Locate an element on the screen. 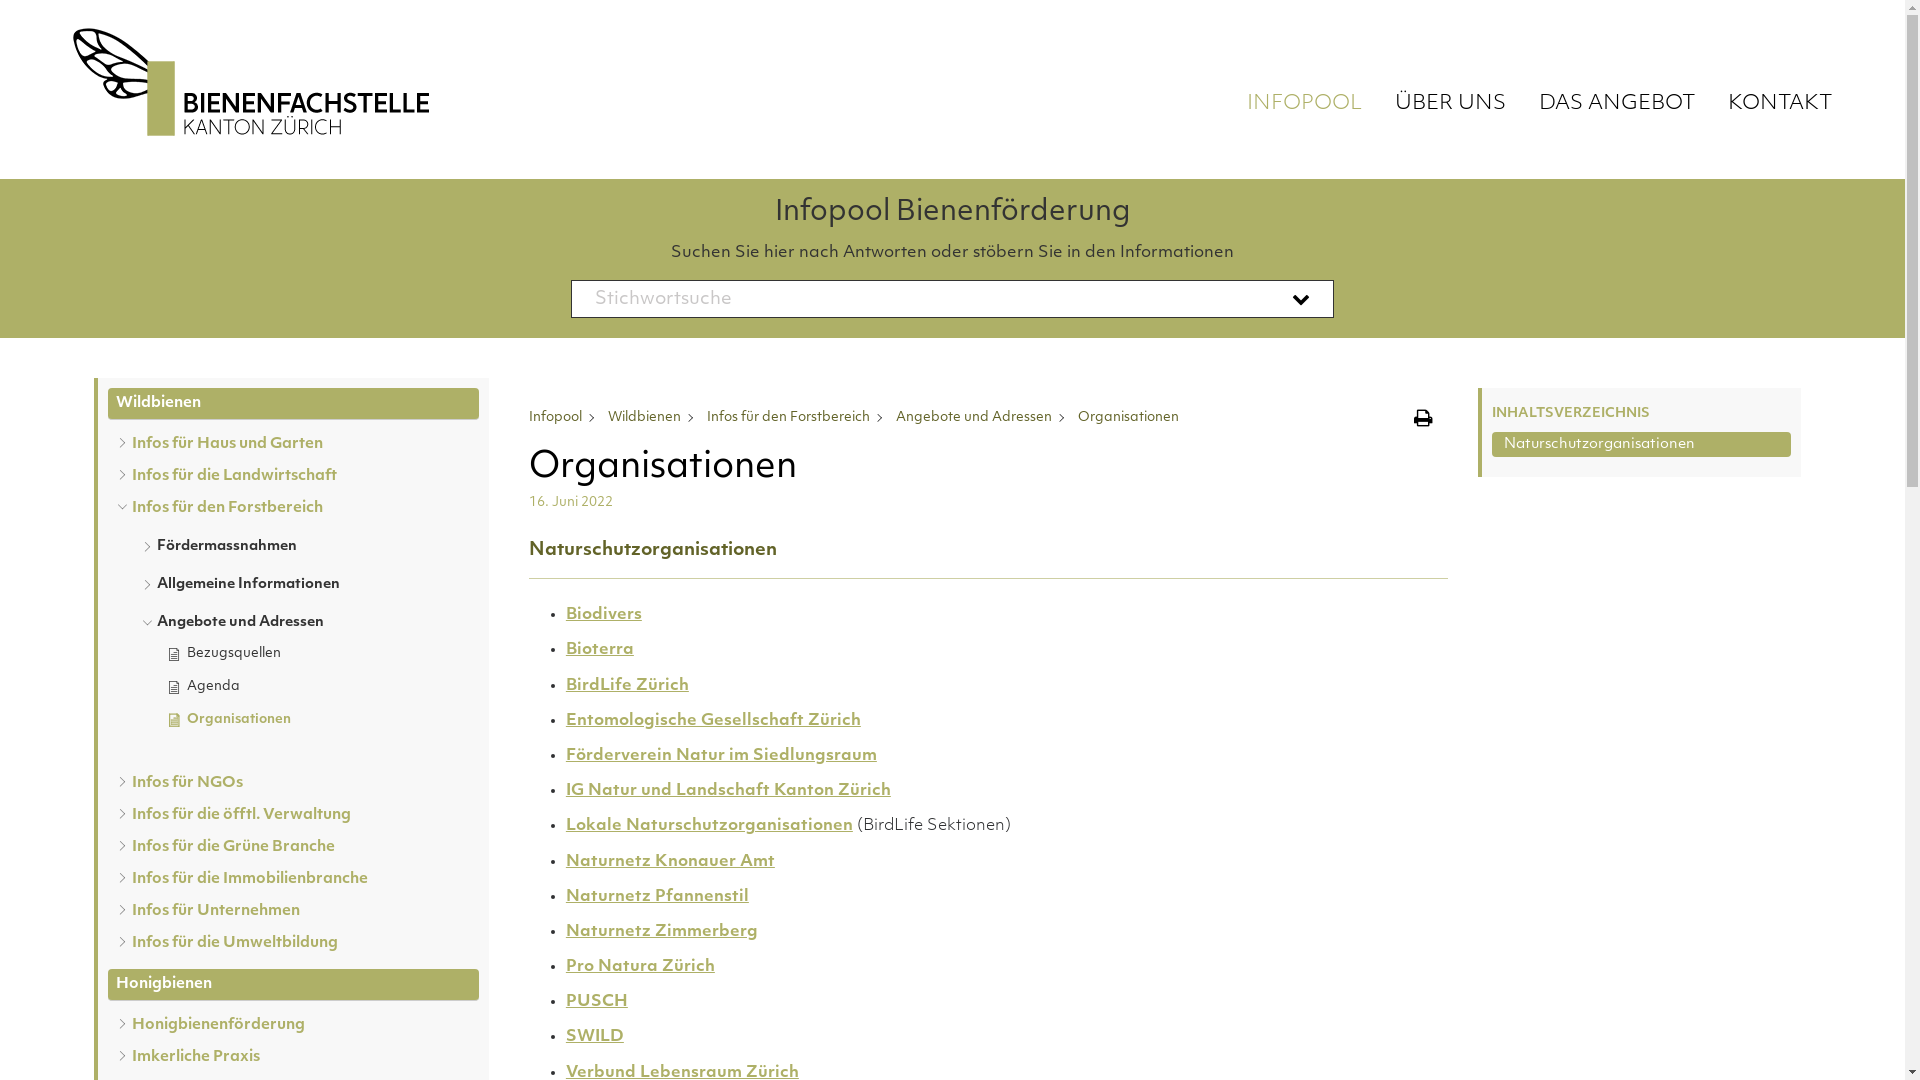 This screenshot has height=1080, width=1920. Angebote und Adressen is located at coordinates (974, 418).